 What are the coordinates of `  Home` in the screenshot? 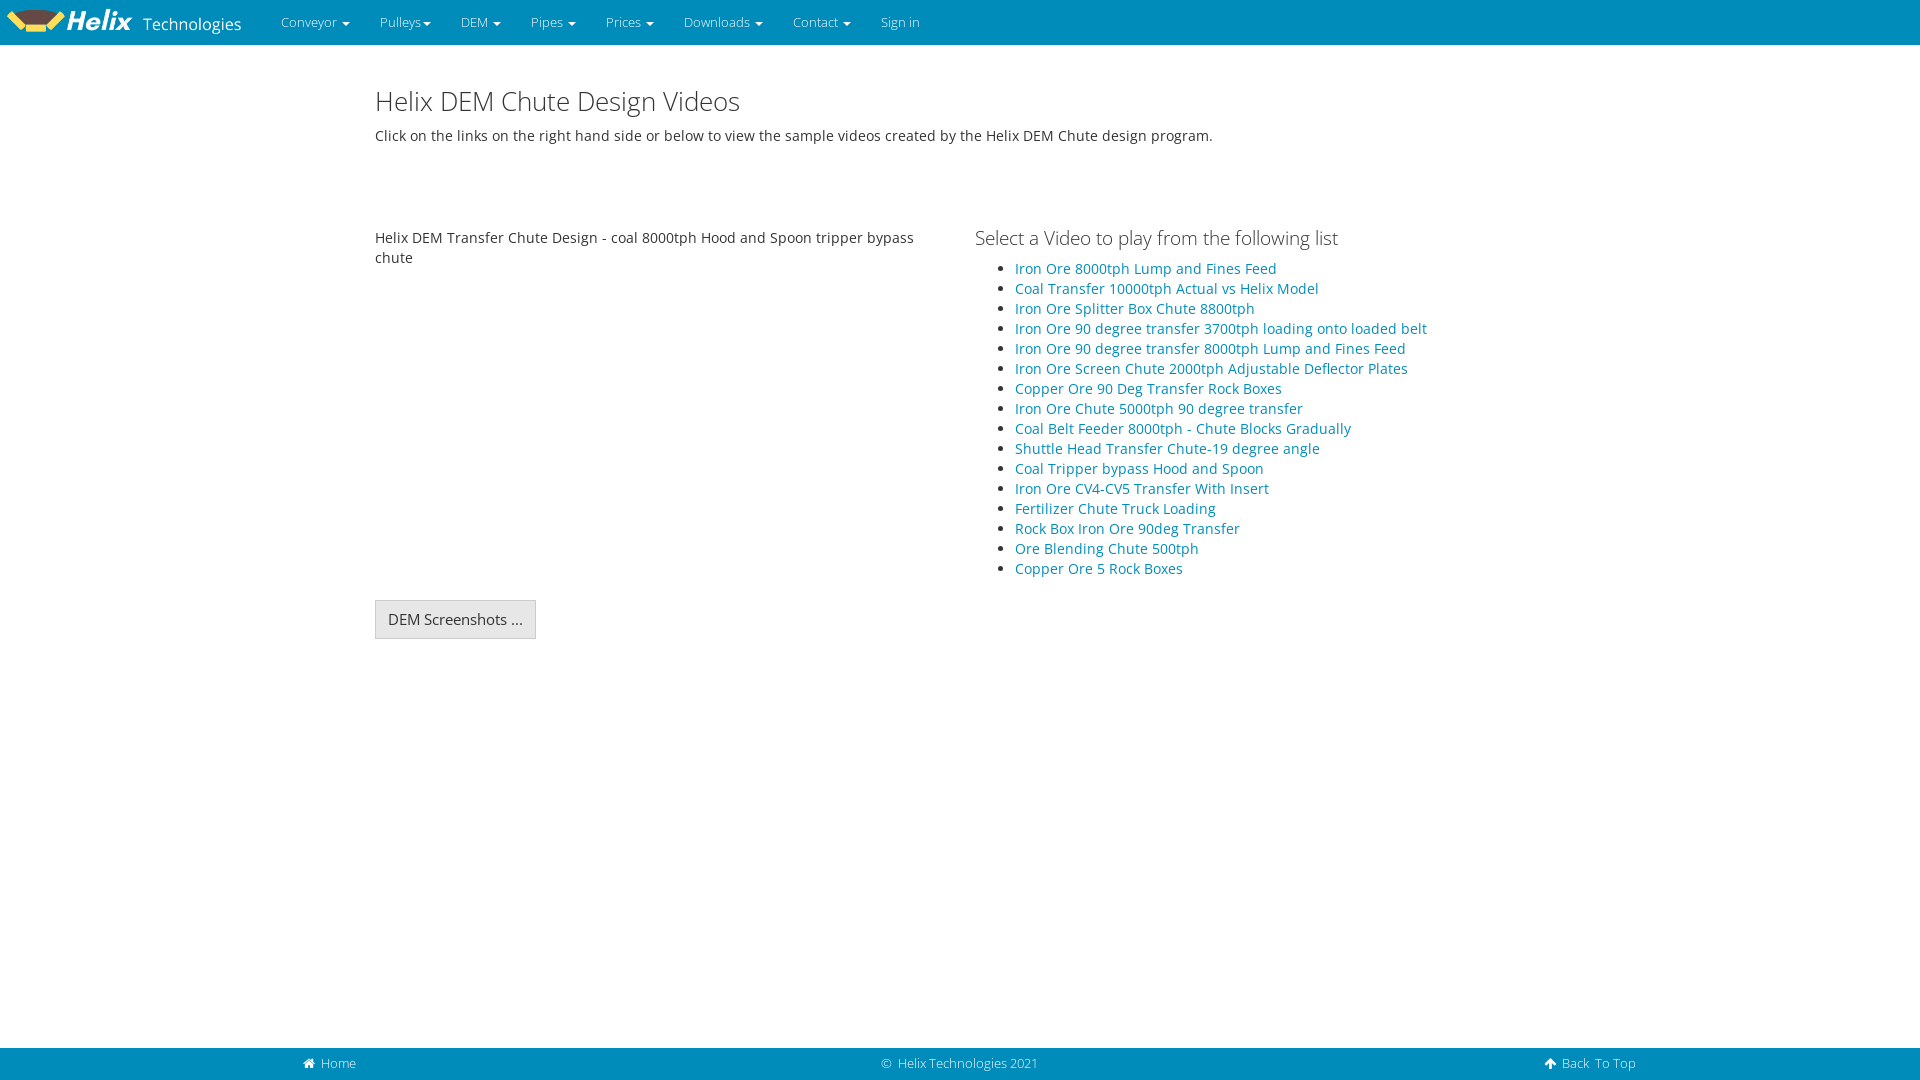 It's located at (330, 1063).